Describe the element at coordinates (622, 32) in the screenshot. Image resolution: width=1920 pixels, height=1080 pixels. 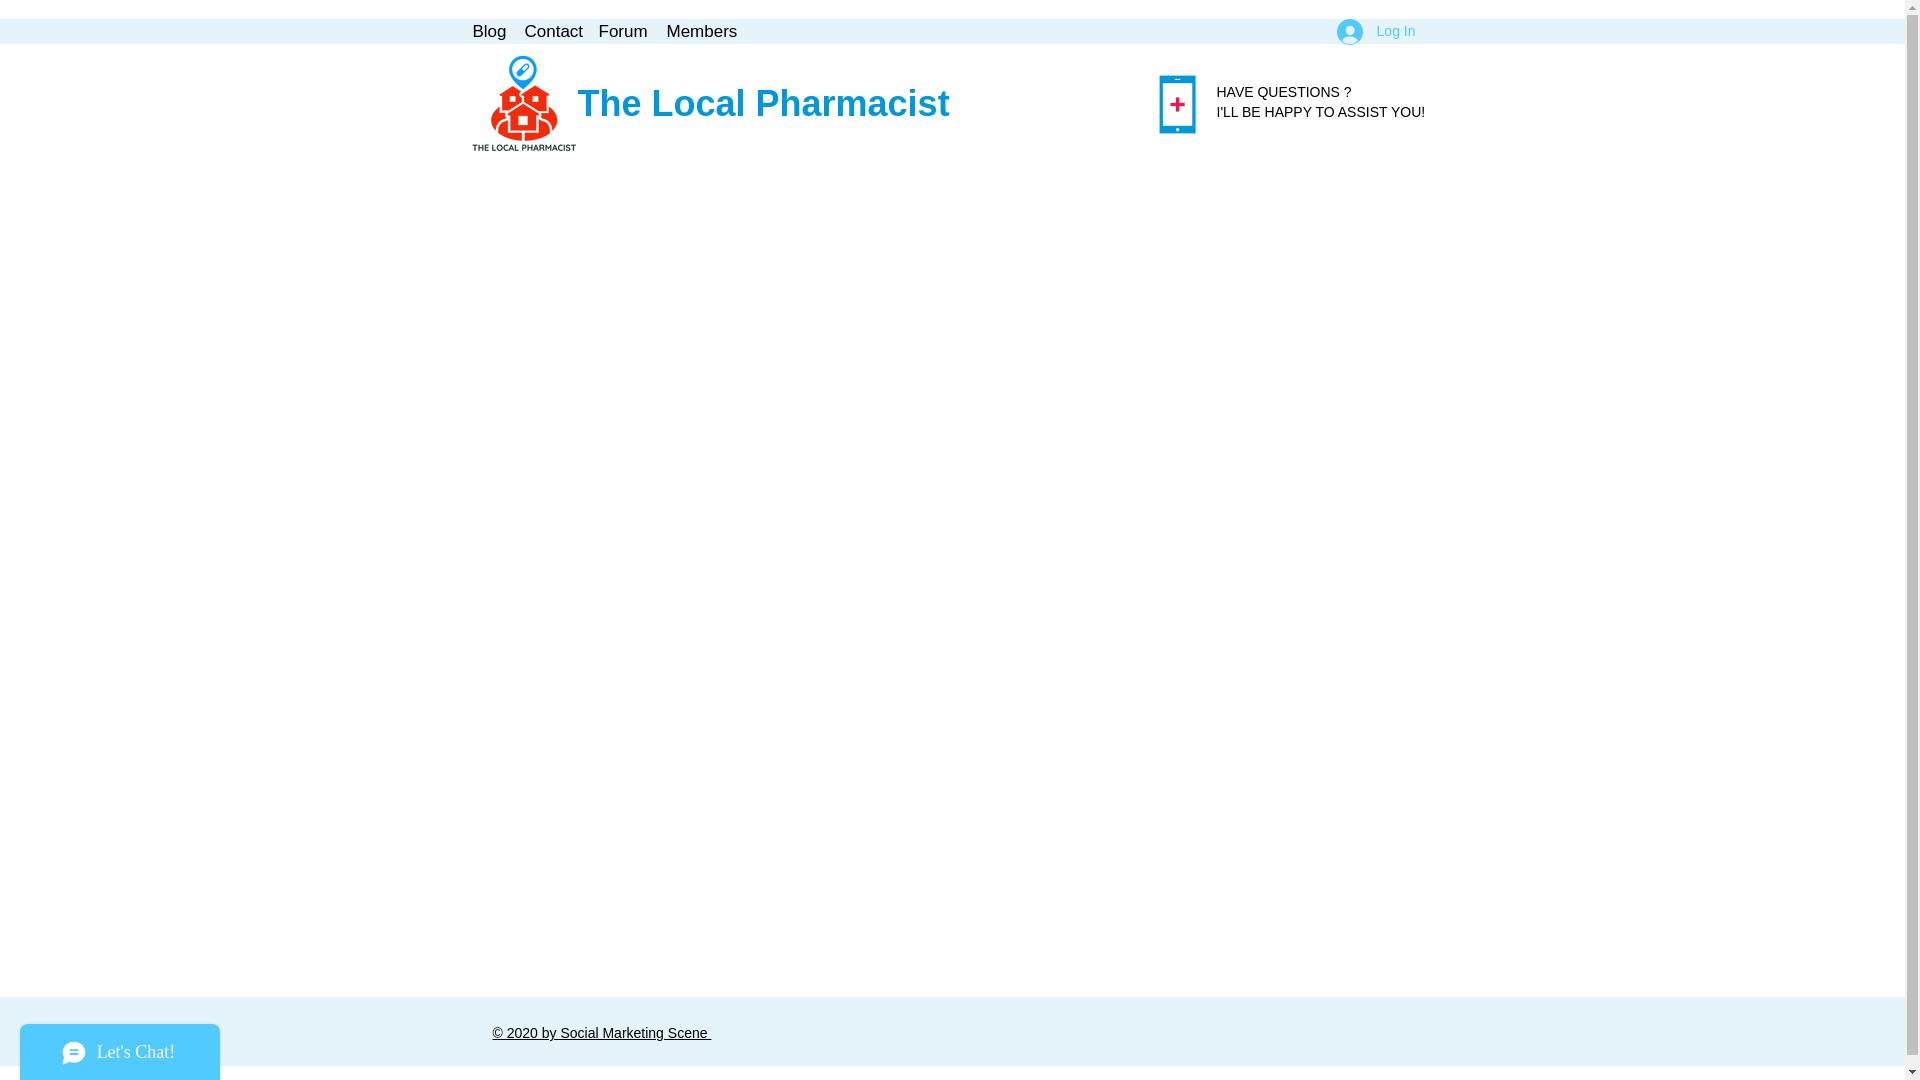
I see `Forum` at that location.